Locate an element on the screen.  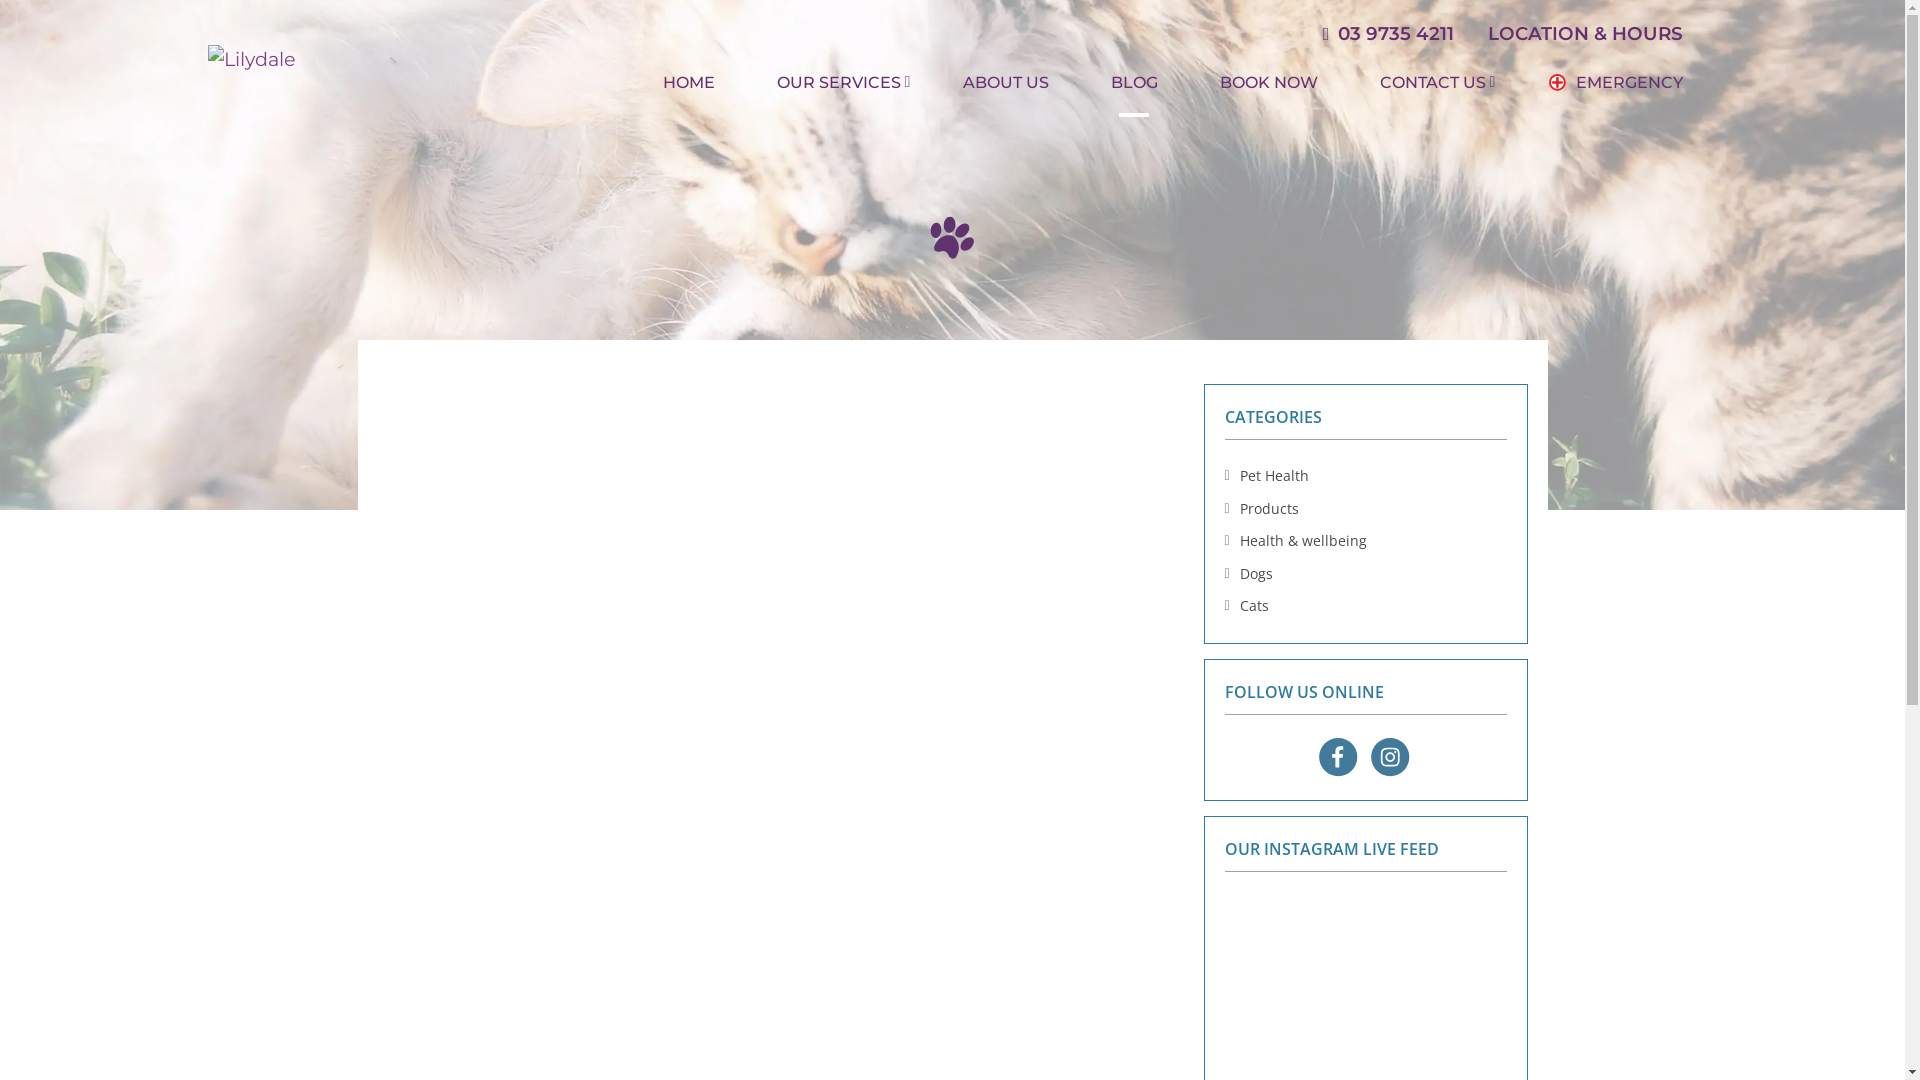
Pet Health is located at coordinates (1274, 476).